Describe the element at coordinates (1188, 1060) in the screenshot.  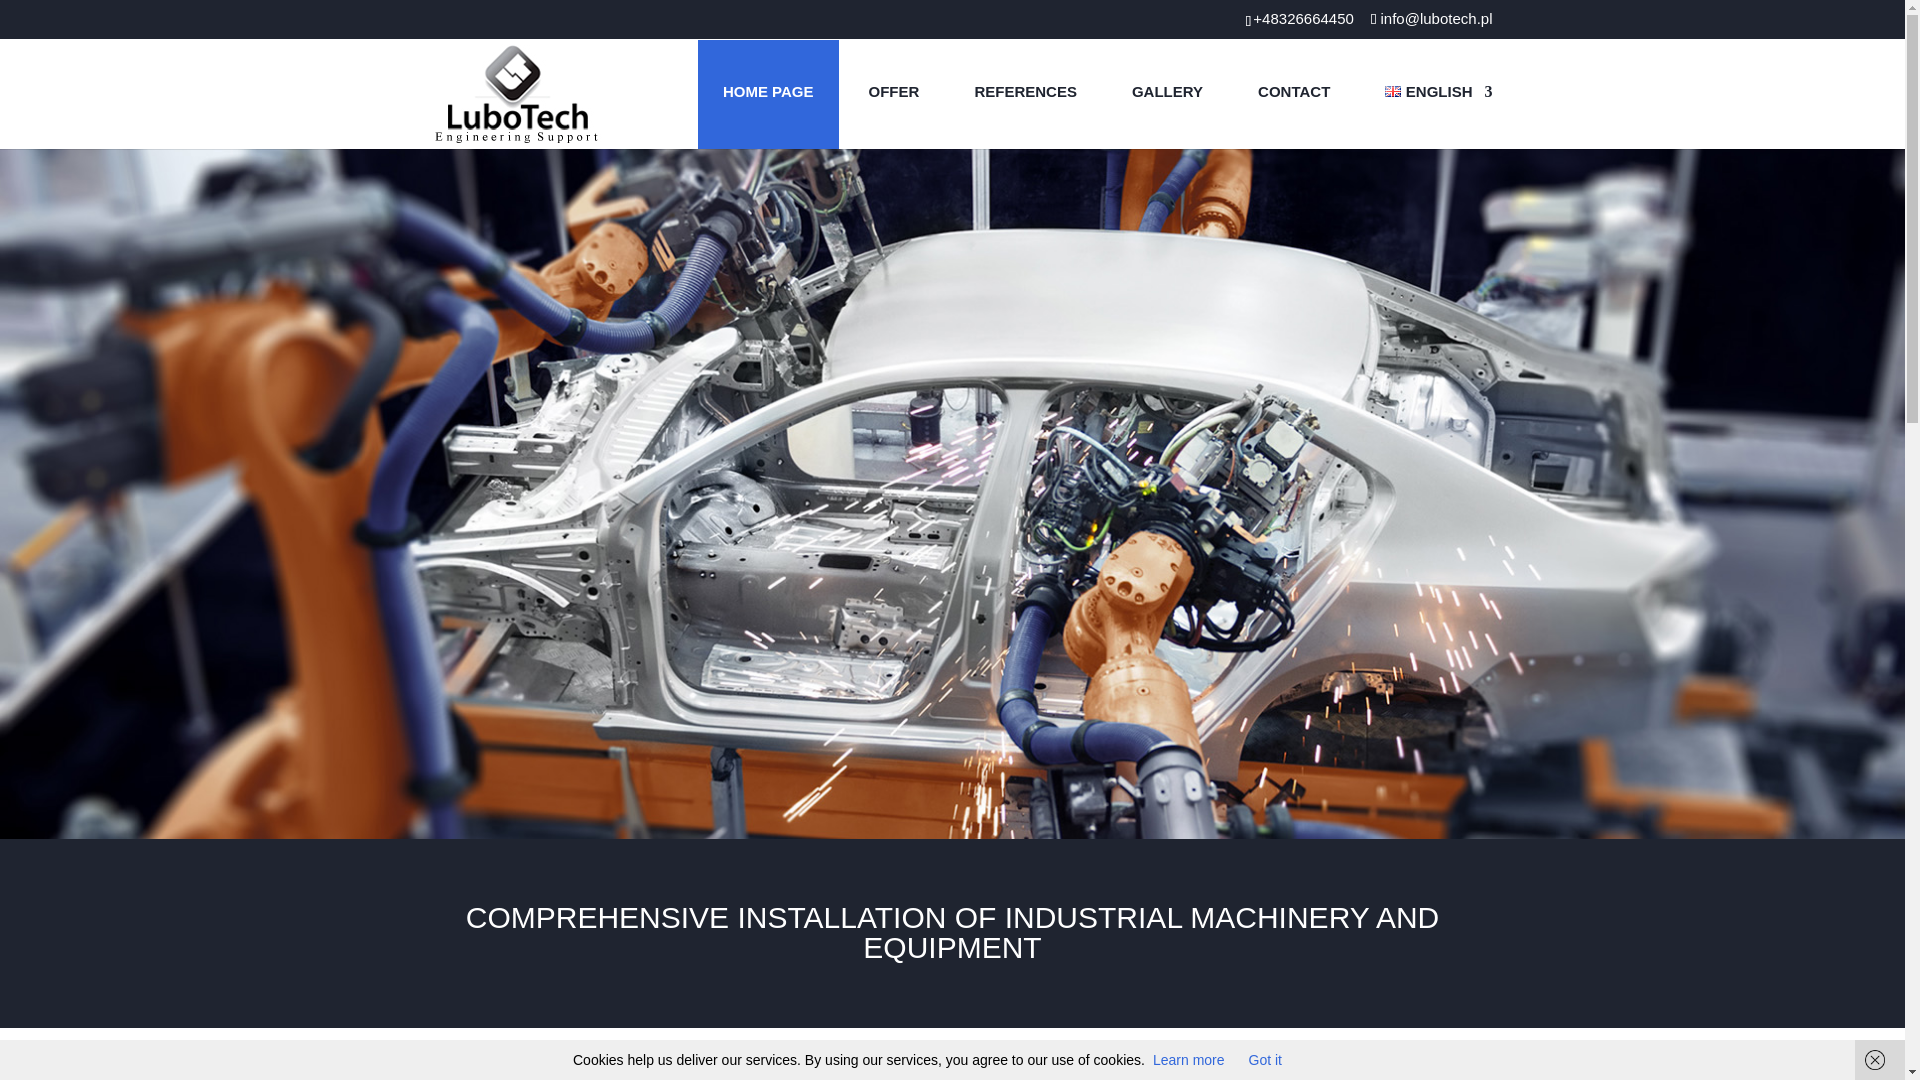
I see `Learn more` at that location.